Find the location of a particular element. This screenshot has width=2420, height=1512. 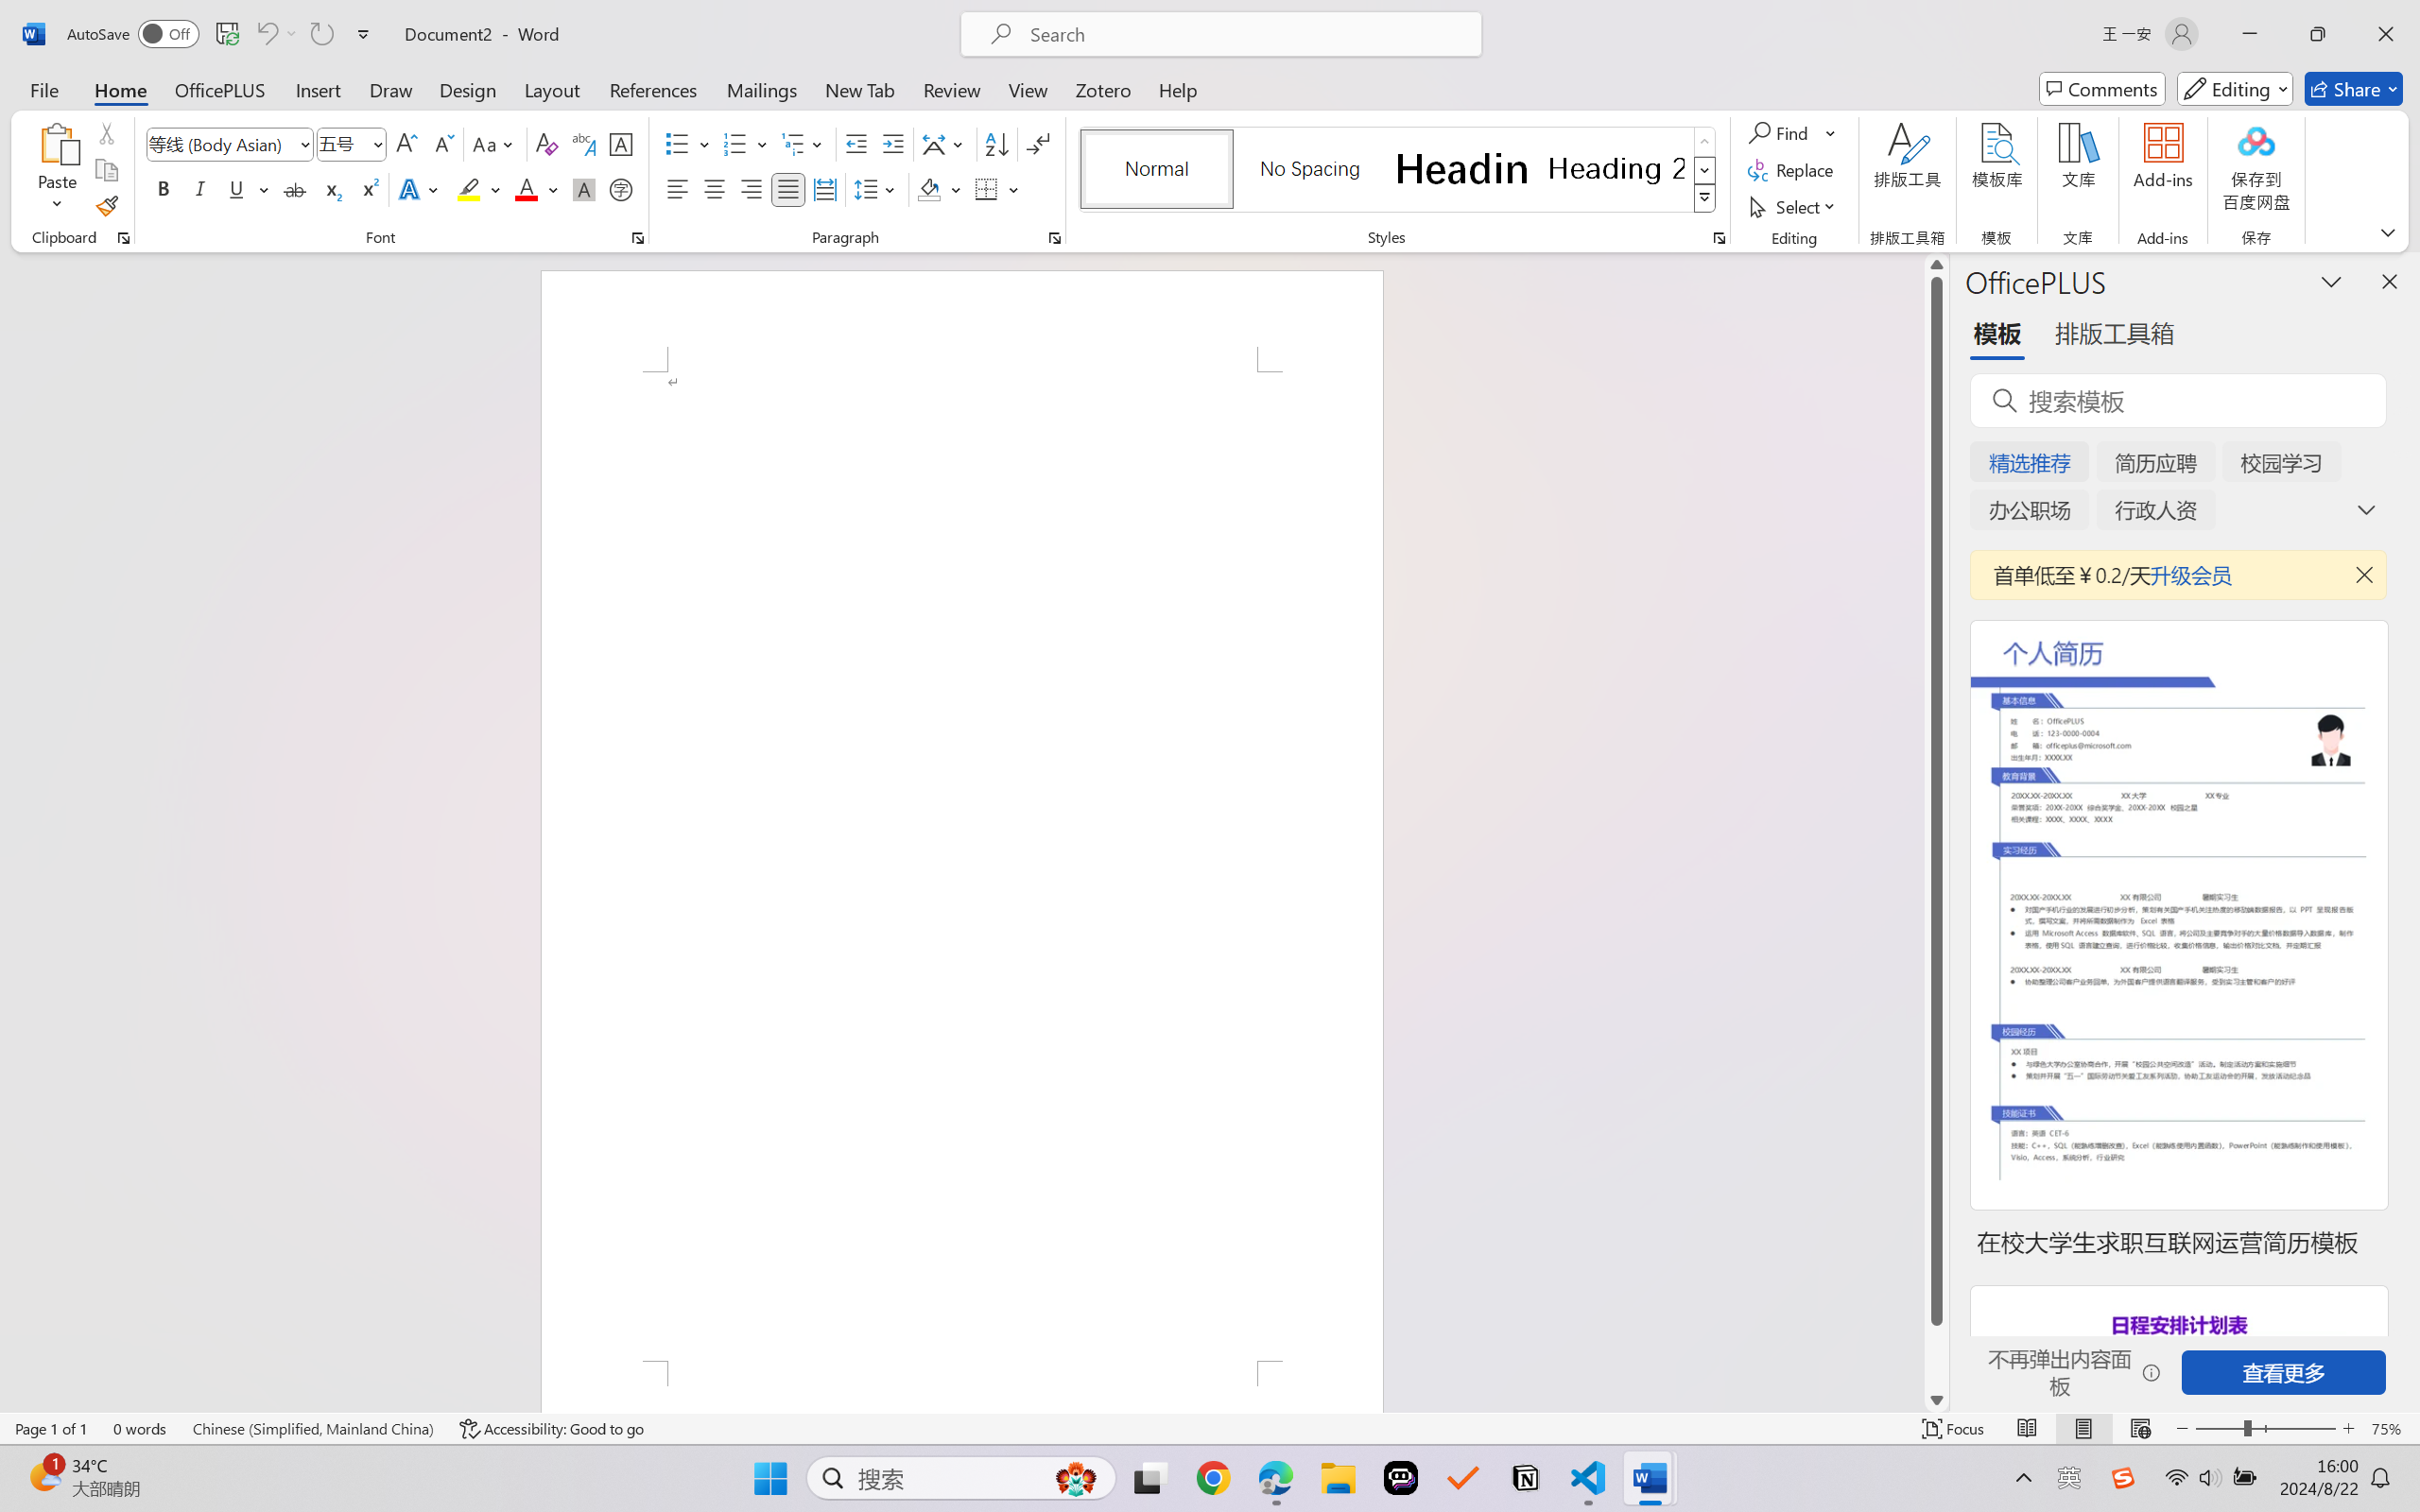

Font is located at coordinates (221, 144).